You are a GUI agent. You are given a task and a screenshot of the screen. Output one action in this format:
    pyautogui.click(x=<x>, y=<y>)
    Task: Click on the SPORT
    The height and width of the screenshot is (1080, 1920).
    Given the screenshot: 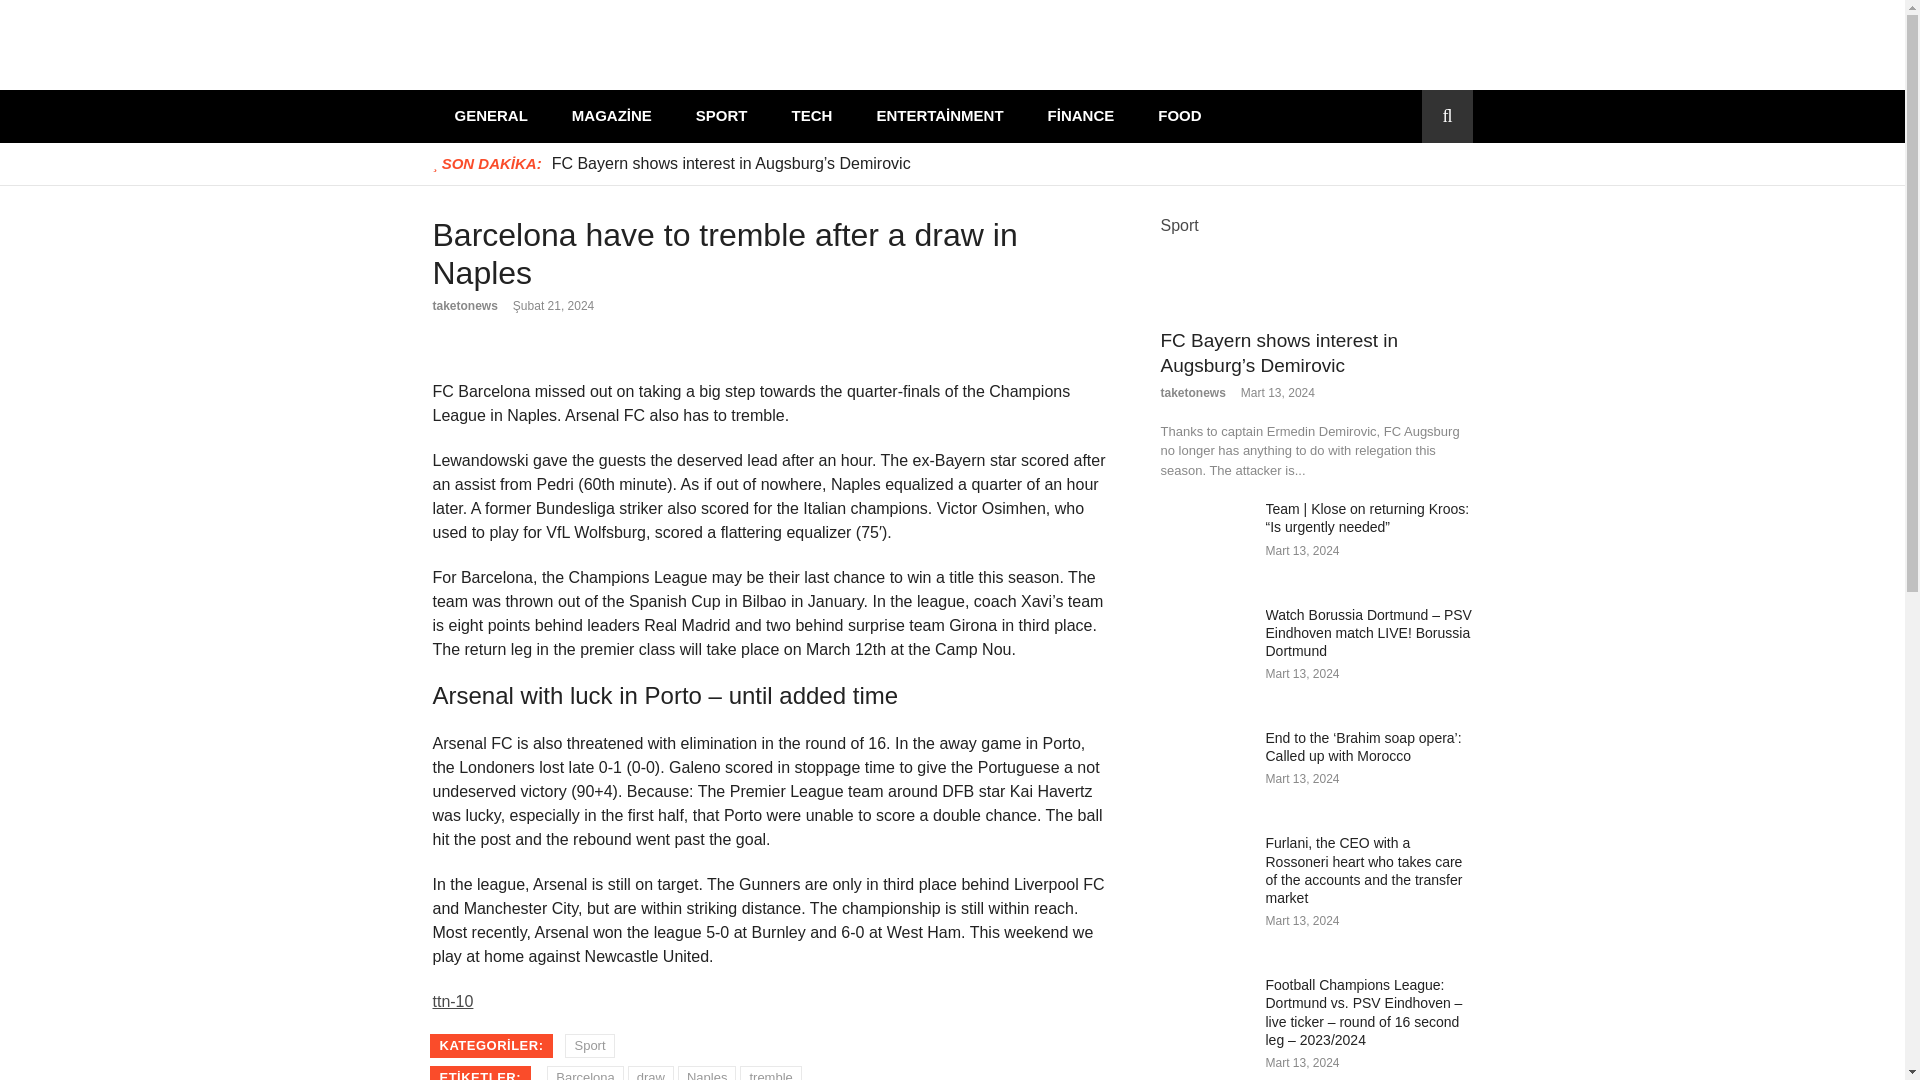 What is the action you would take?
    pyautogui.click(x=721, y=116)
    